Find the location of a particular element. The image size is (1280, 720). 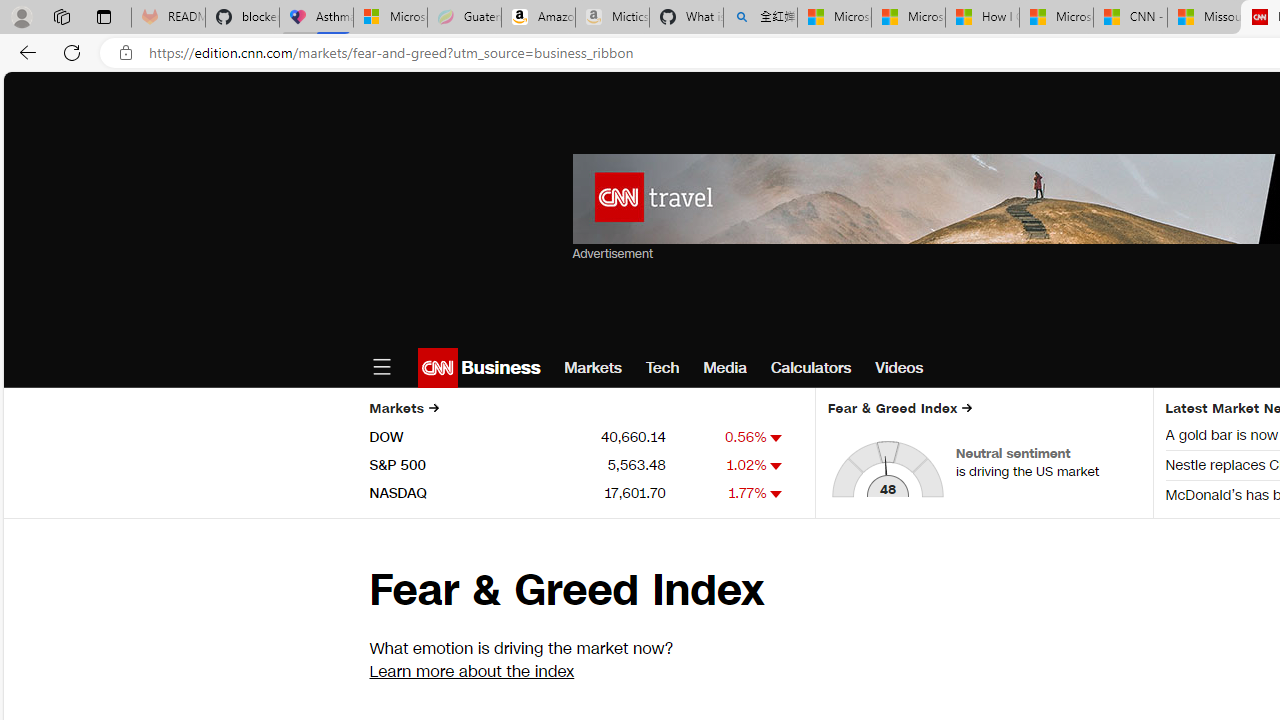

Open Menu Icon is located at coordinates (381, 368).